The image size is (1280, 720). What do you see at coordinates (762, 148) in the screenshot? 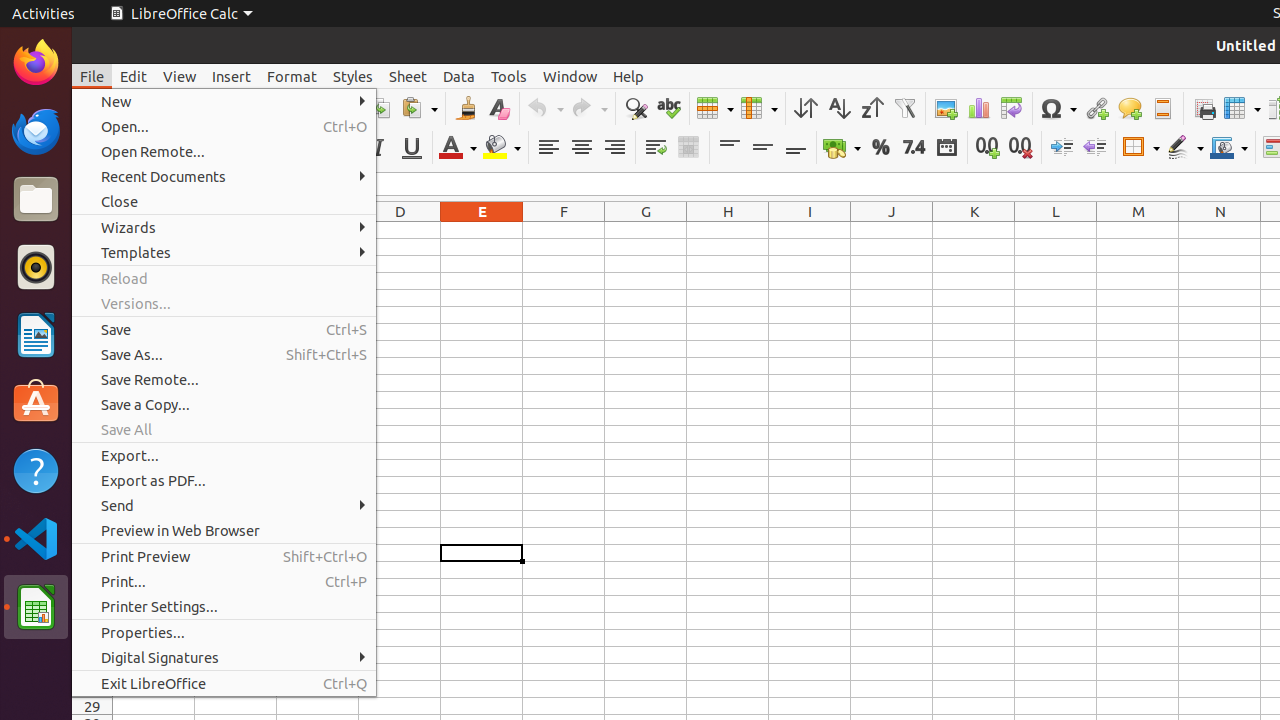
I see `Center Vertically` at bounding box center [762, 148].